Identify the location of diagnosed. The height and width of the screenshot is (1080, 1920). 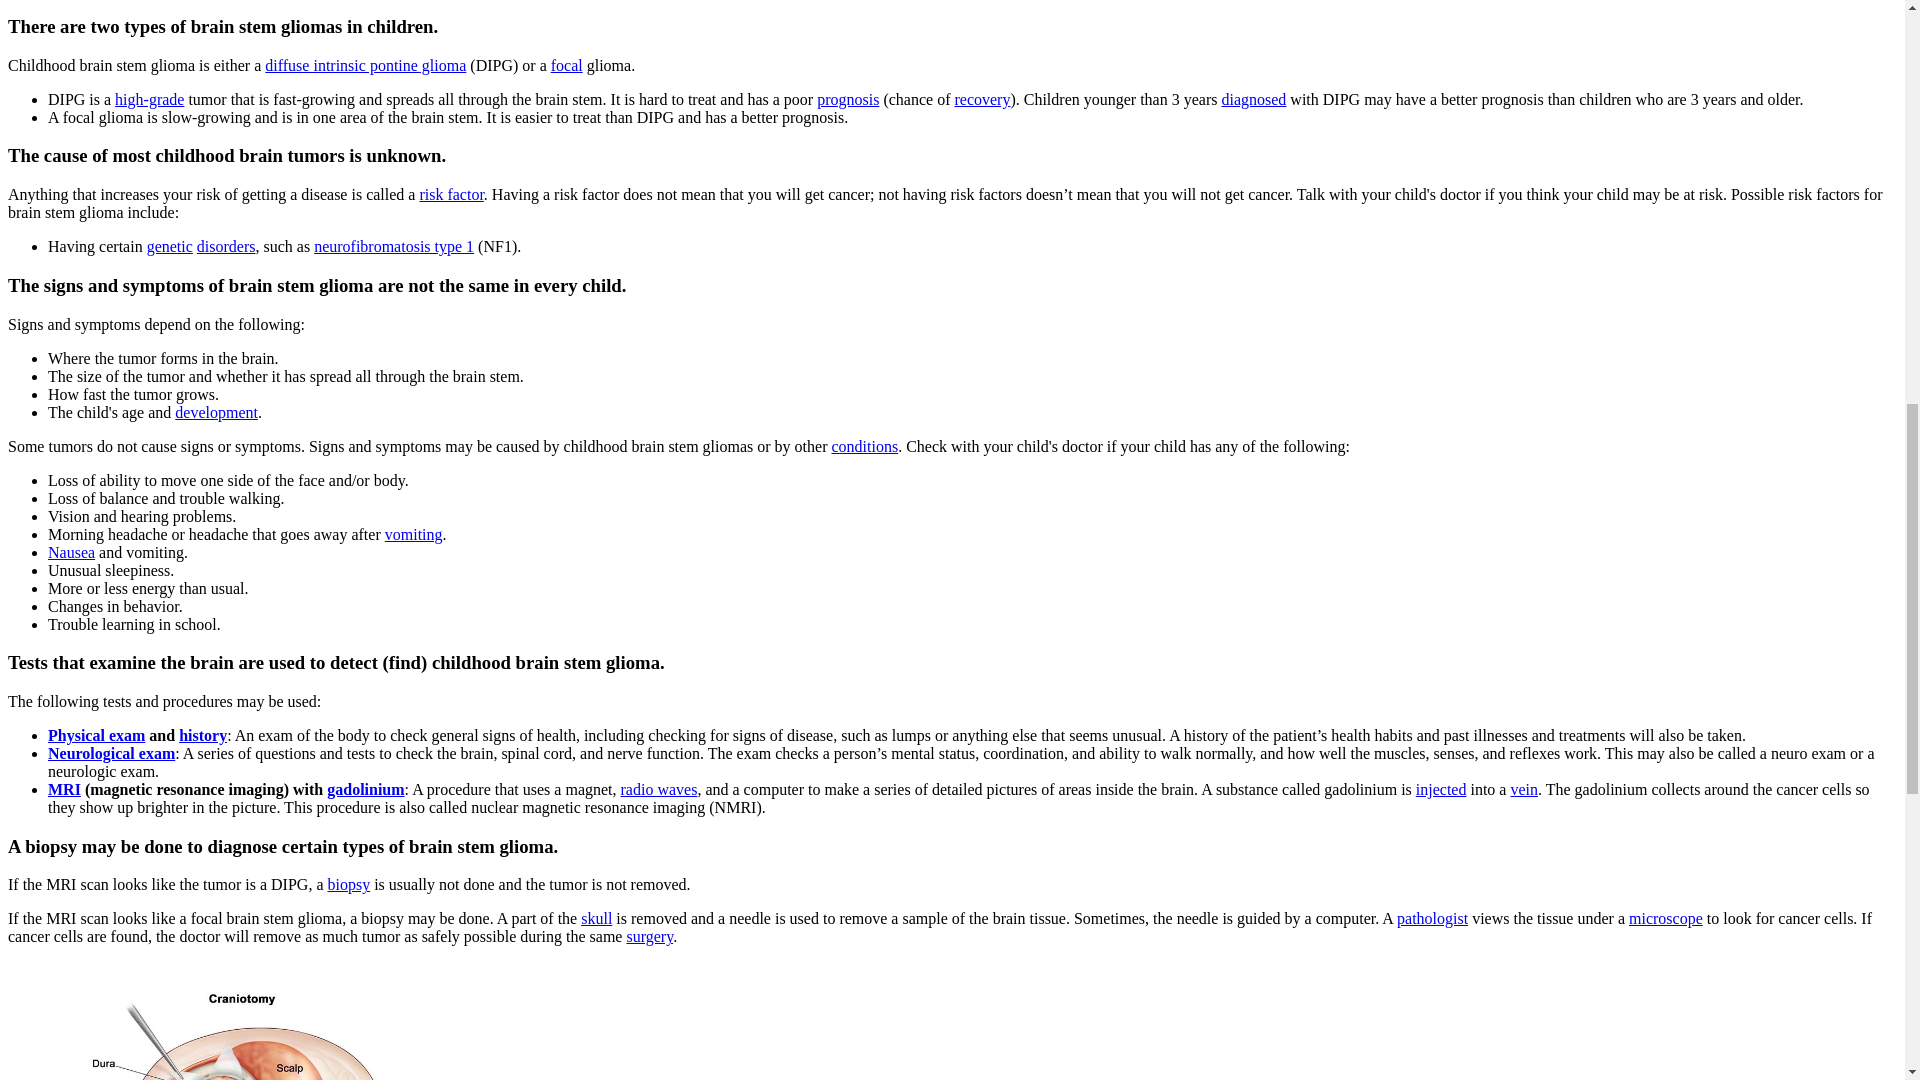
(1254, 99).